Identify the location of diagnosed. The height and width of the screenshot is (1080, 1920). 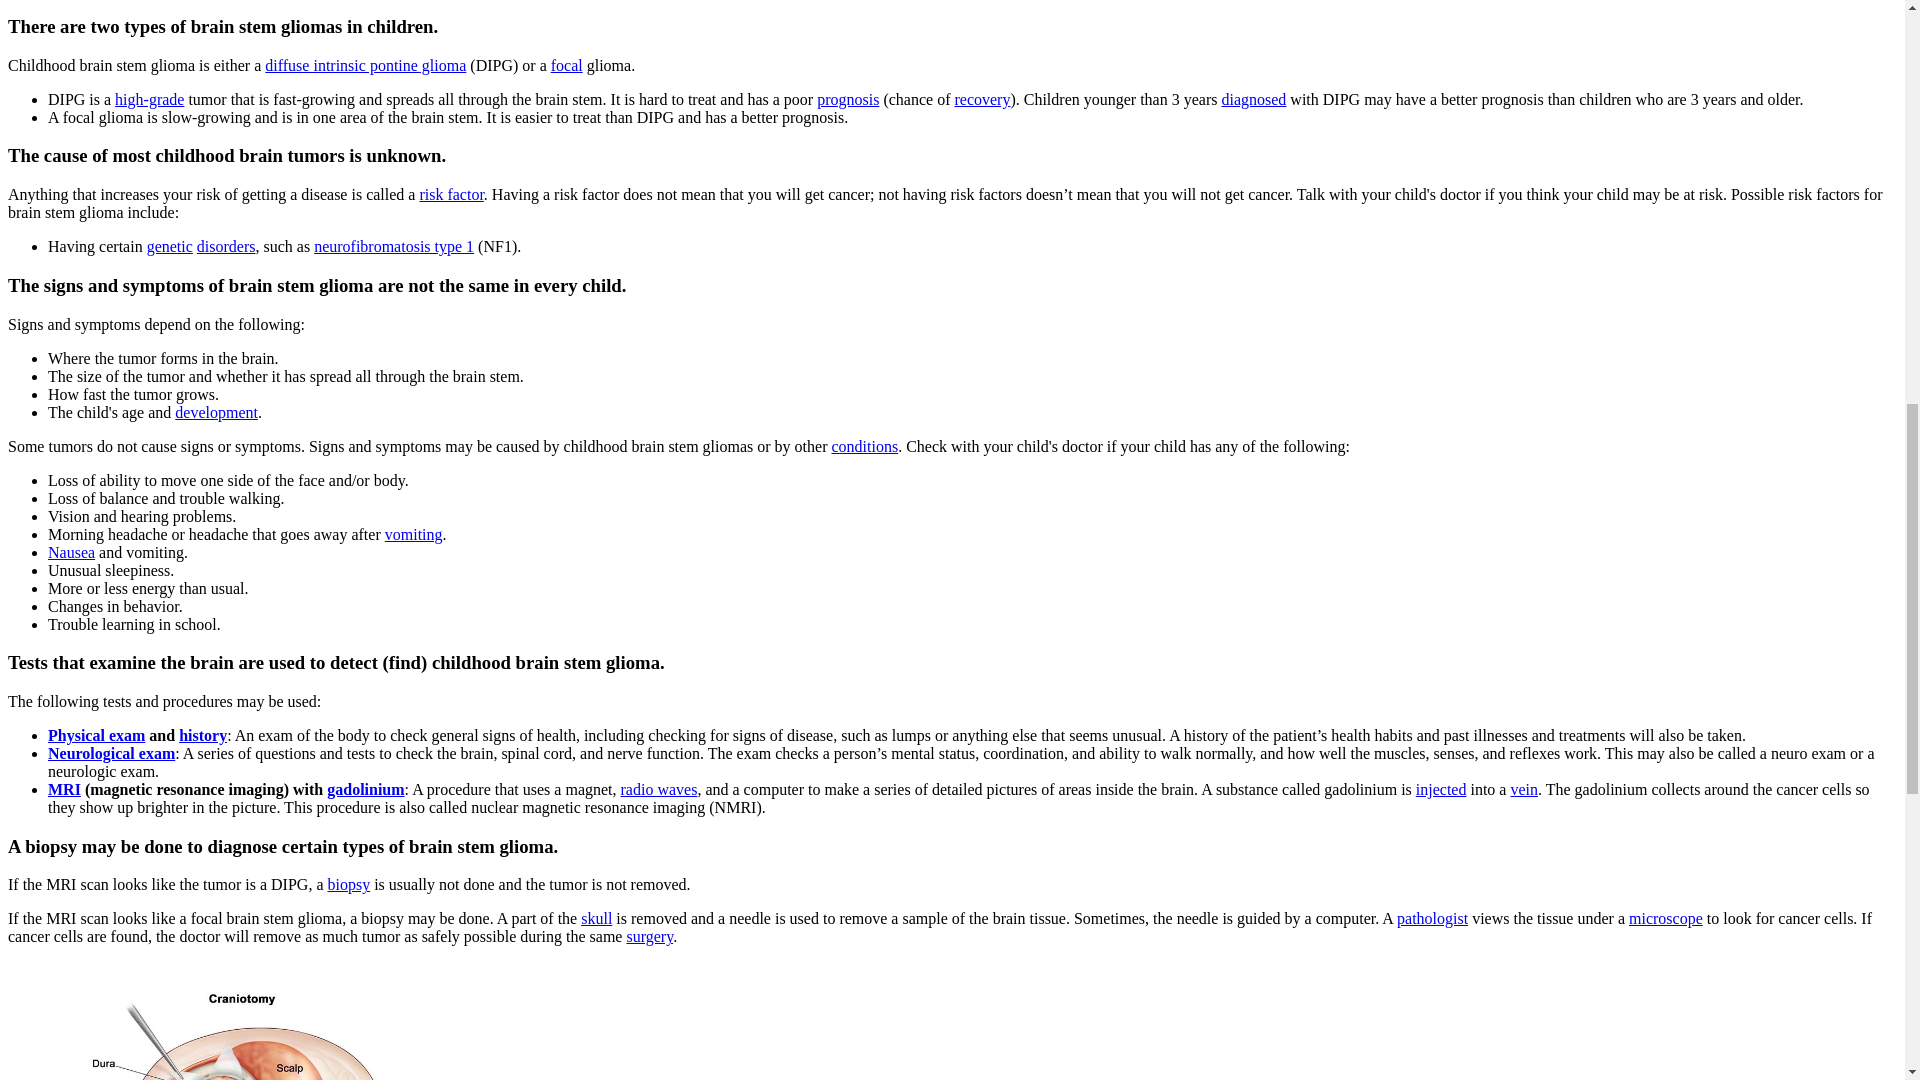
(1254, 99).